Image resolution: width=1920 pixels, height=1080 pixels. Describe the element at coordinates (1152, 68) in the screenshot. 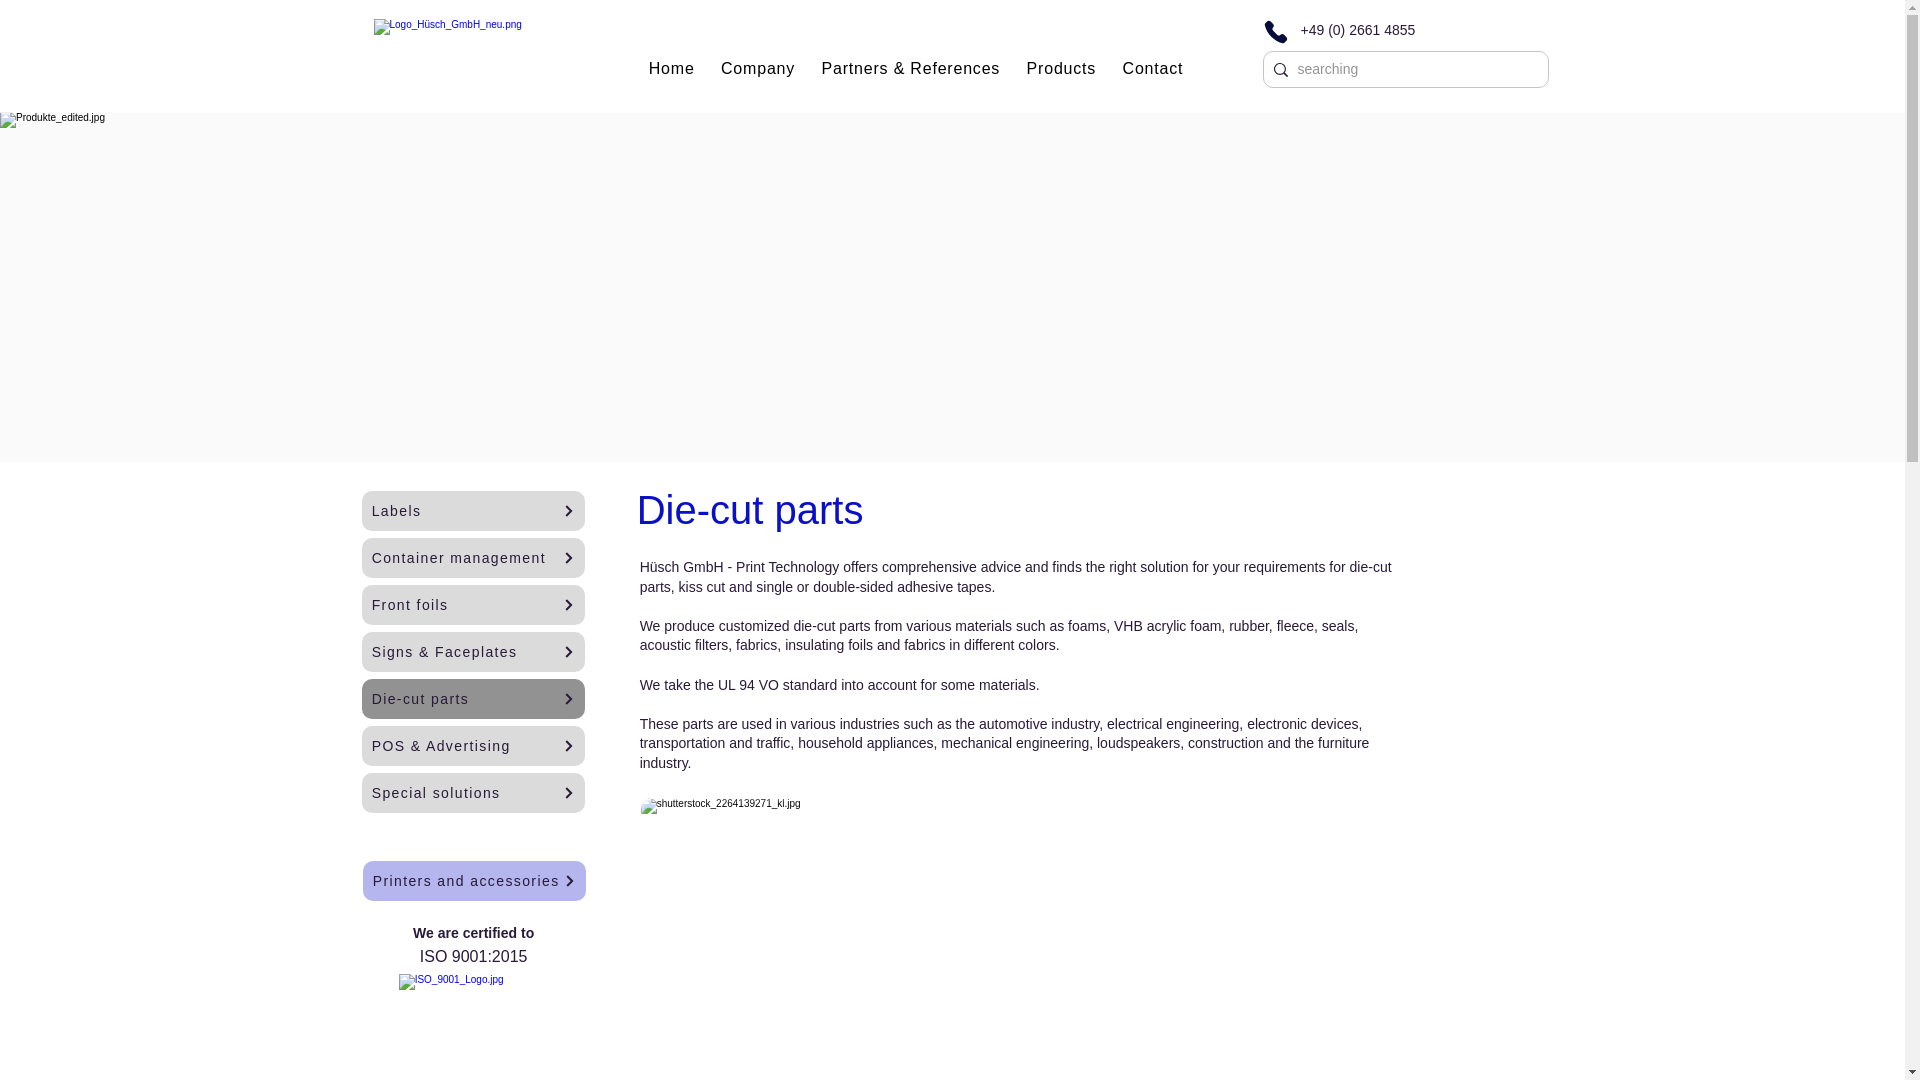

I see `Contact` at that location.